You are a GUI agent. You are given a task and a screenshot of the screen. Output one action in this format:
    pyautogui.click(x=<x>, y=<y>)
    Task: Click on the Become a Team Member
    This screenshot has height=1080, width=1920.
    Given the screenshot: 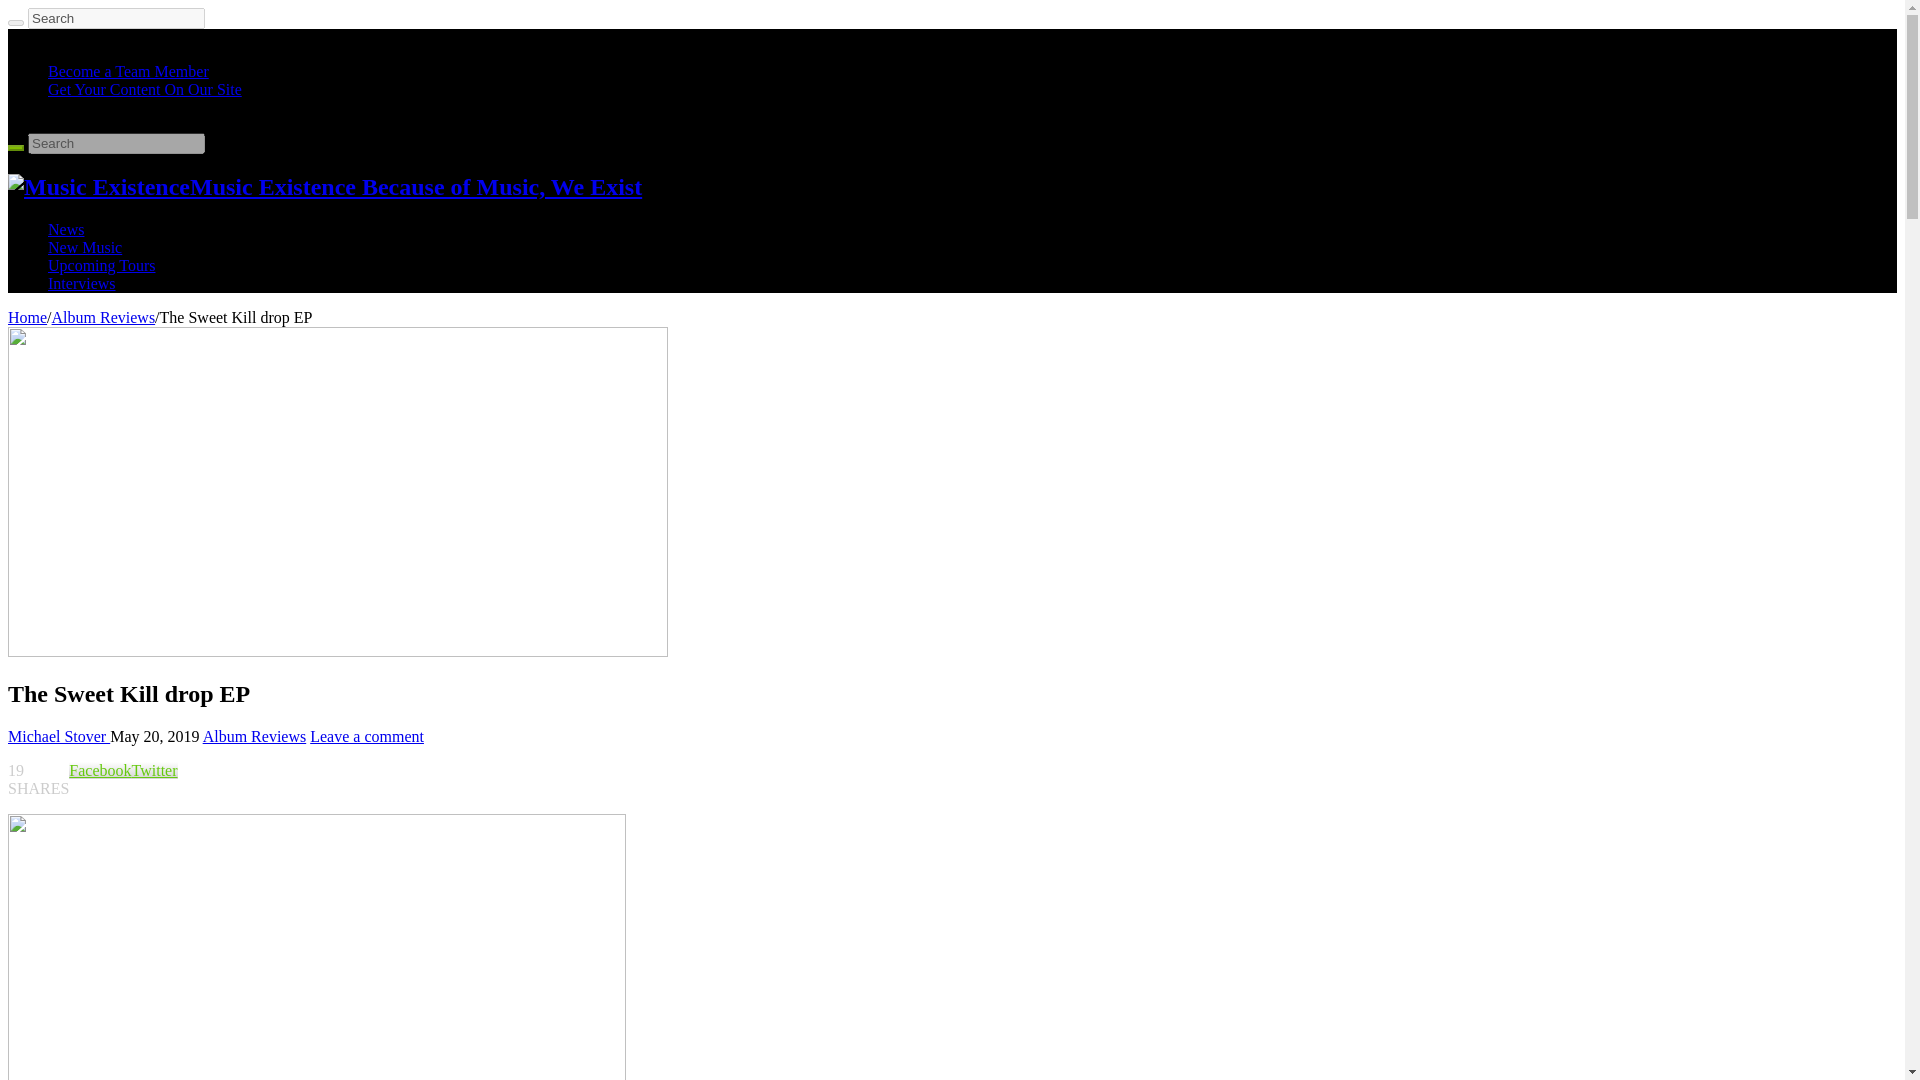 What is the action you would take?
    pyautogui.click(x=128, y=70)
    